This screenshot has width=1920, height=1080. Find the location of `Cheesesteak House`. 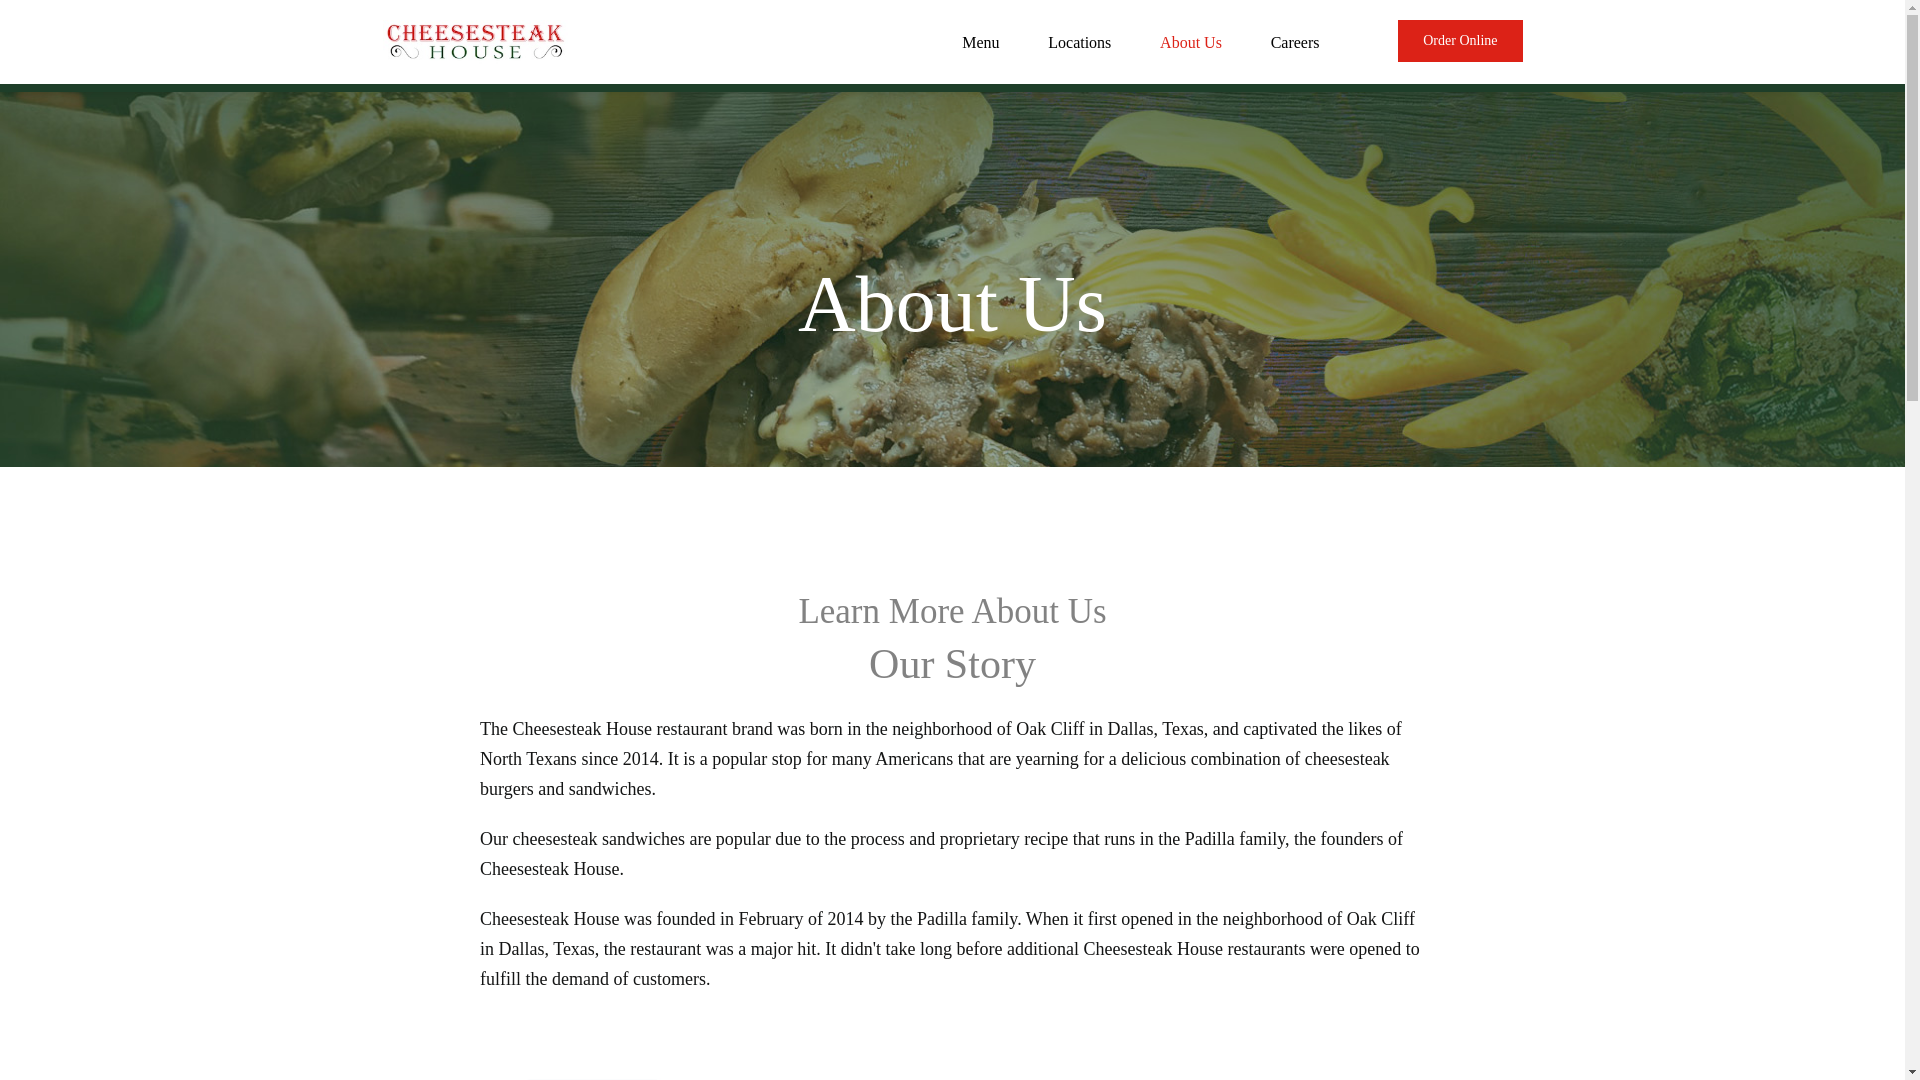

Cheesesteak House is located at coordinates (659, 1064).